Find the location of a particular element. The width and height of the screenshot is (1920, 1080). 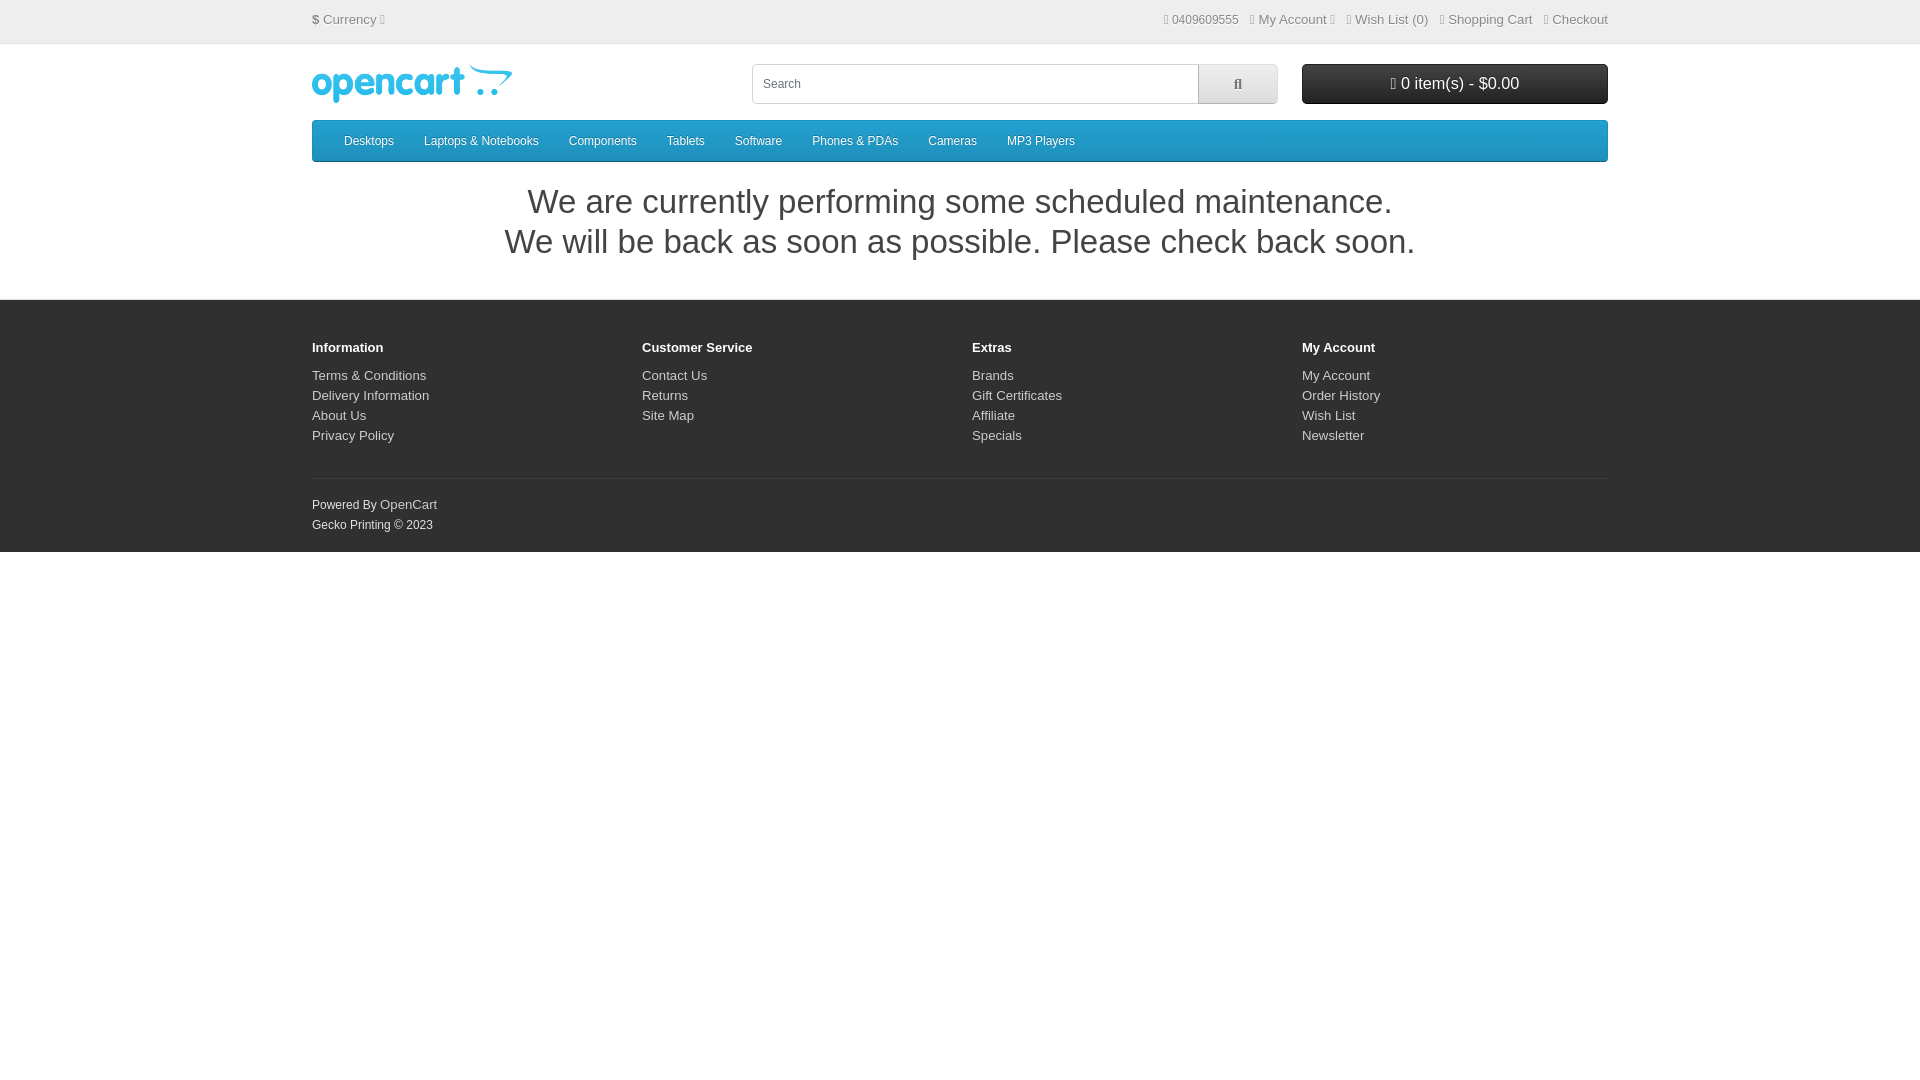

Specials is located at coordinates (997, 436).